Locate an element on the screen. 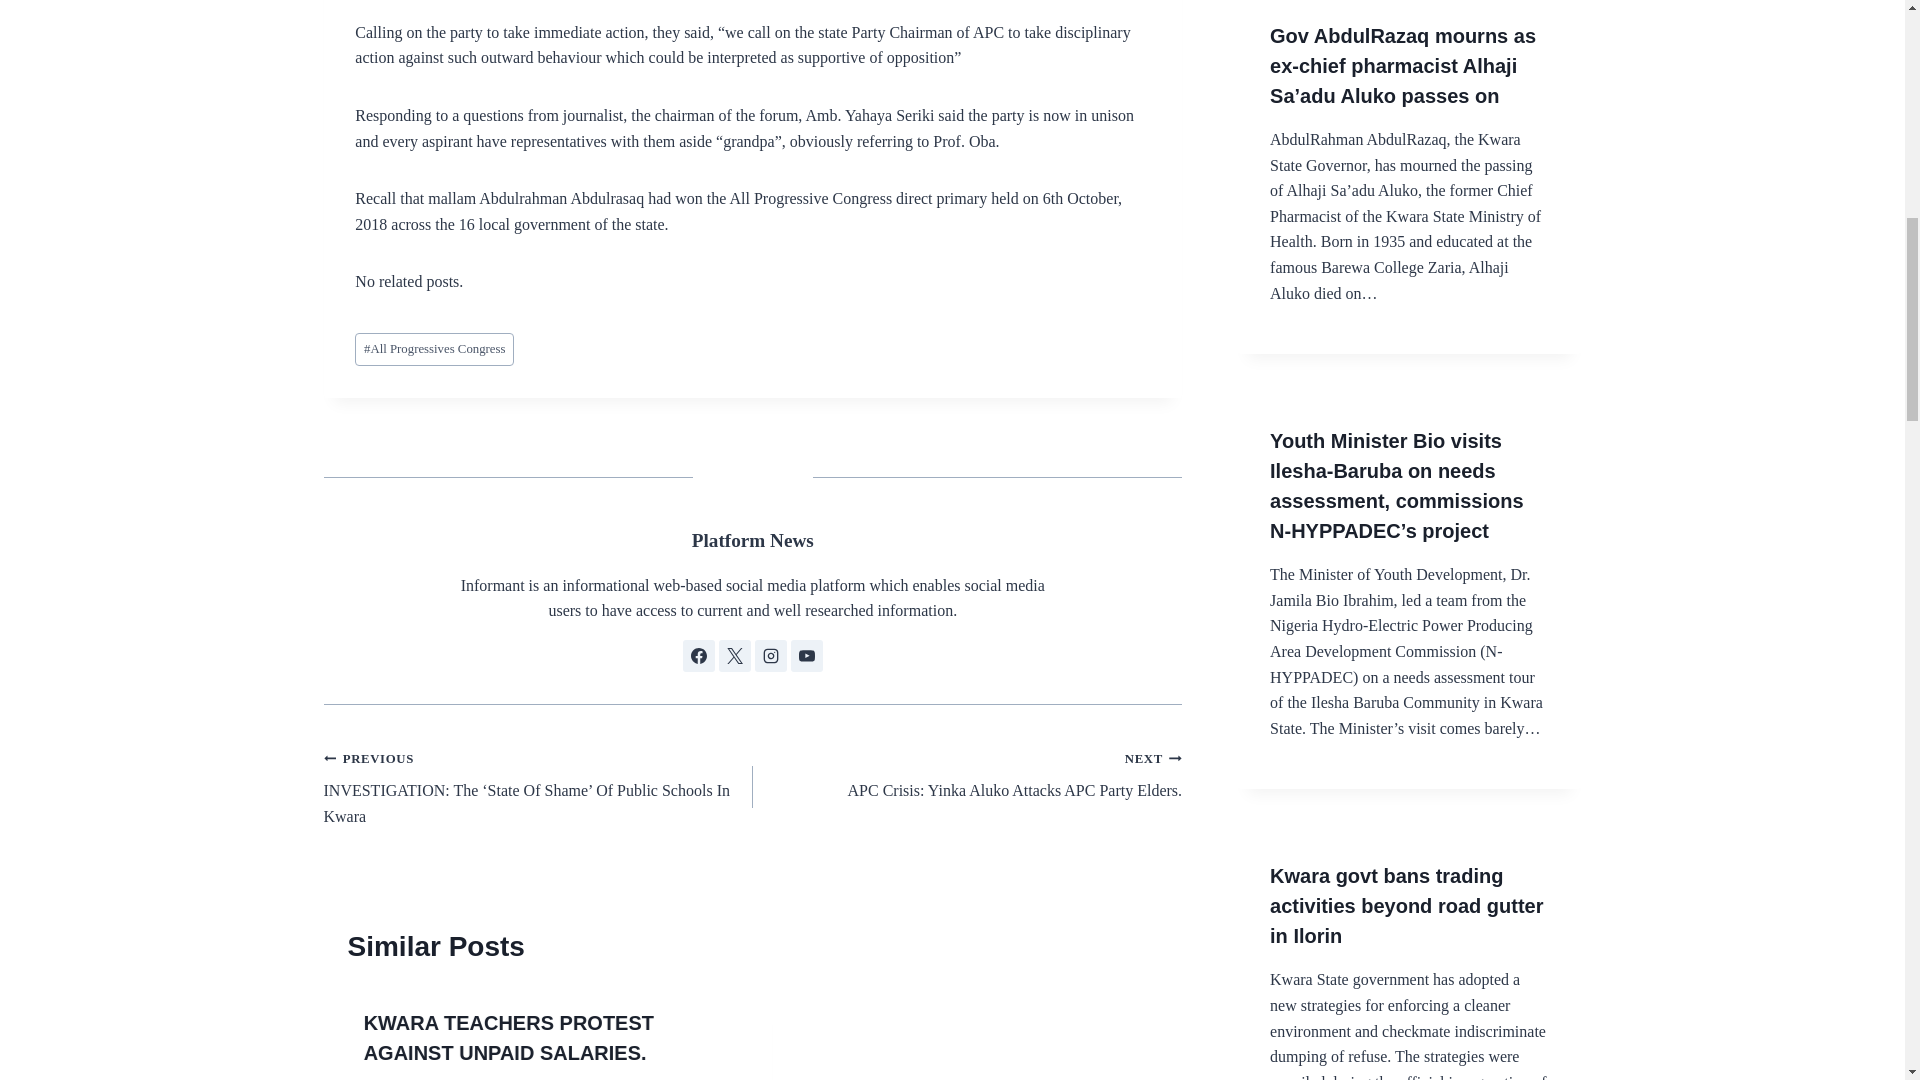  Follow Platform News on Facebook is located at coordinates (734, 656).